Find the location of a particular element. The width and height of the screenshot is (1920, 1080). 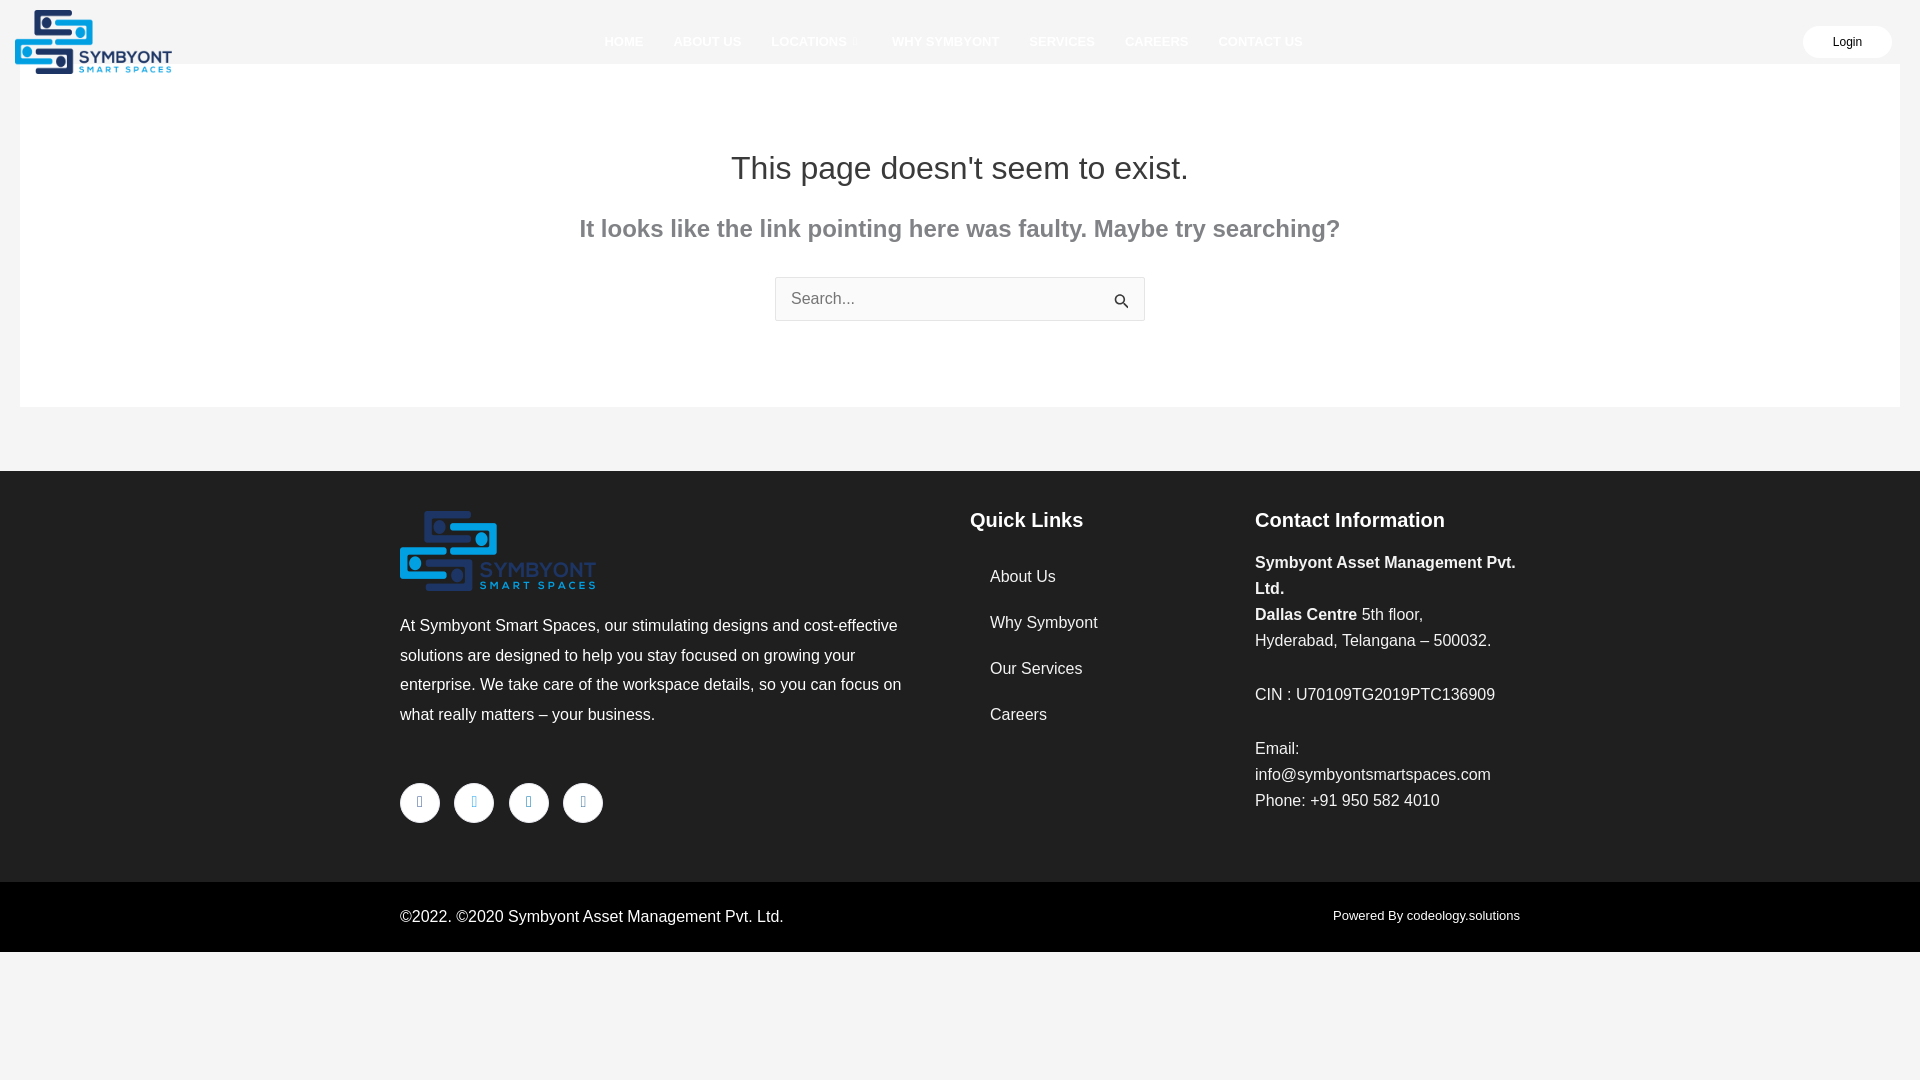

HOME is located at coordinates (624, 42).